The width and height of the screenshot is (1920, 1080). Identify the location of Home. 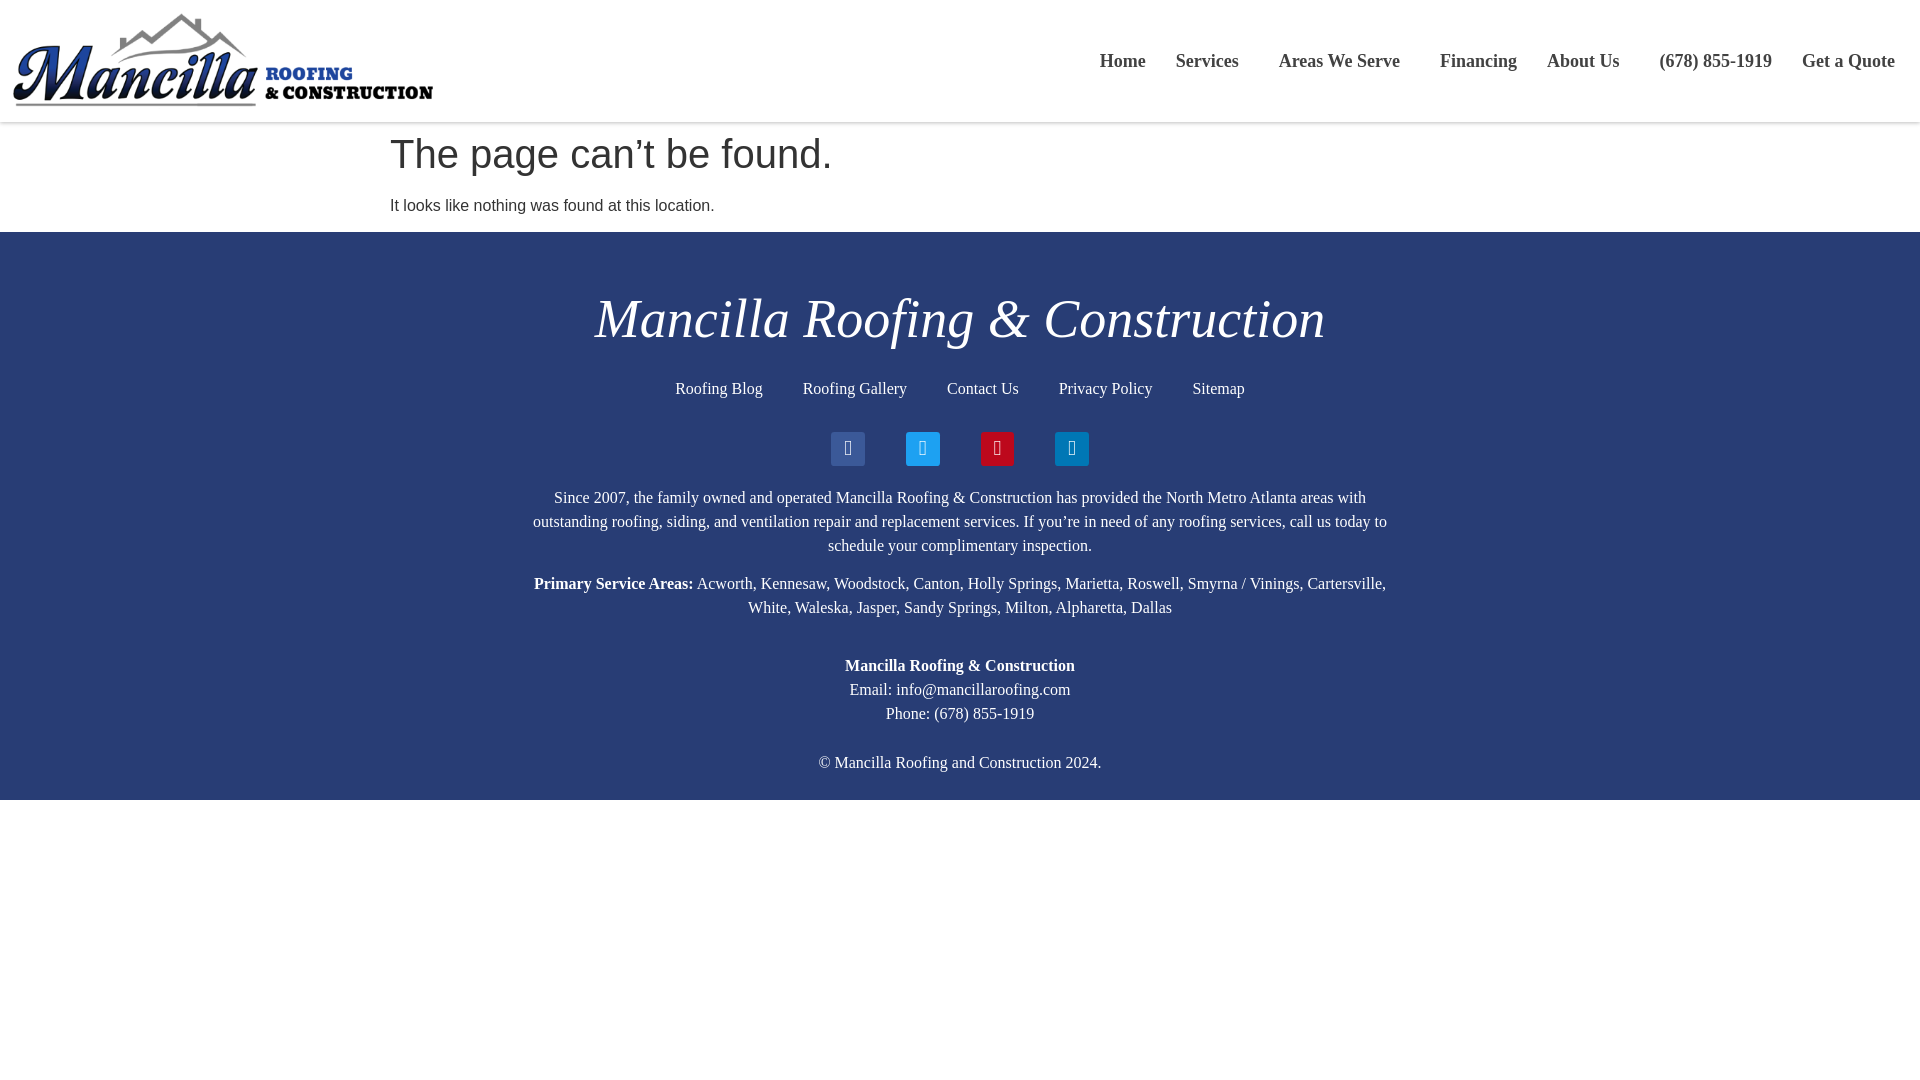
(1122, 60).